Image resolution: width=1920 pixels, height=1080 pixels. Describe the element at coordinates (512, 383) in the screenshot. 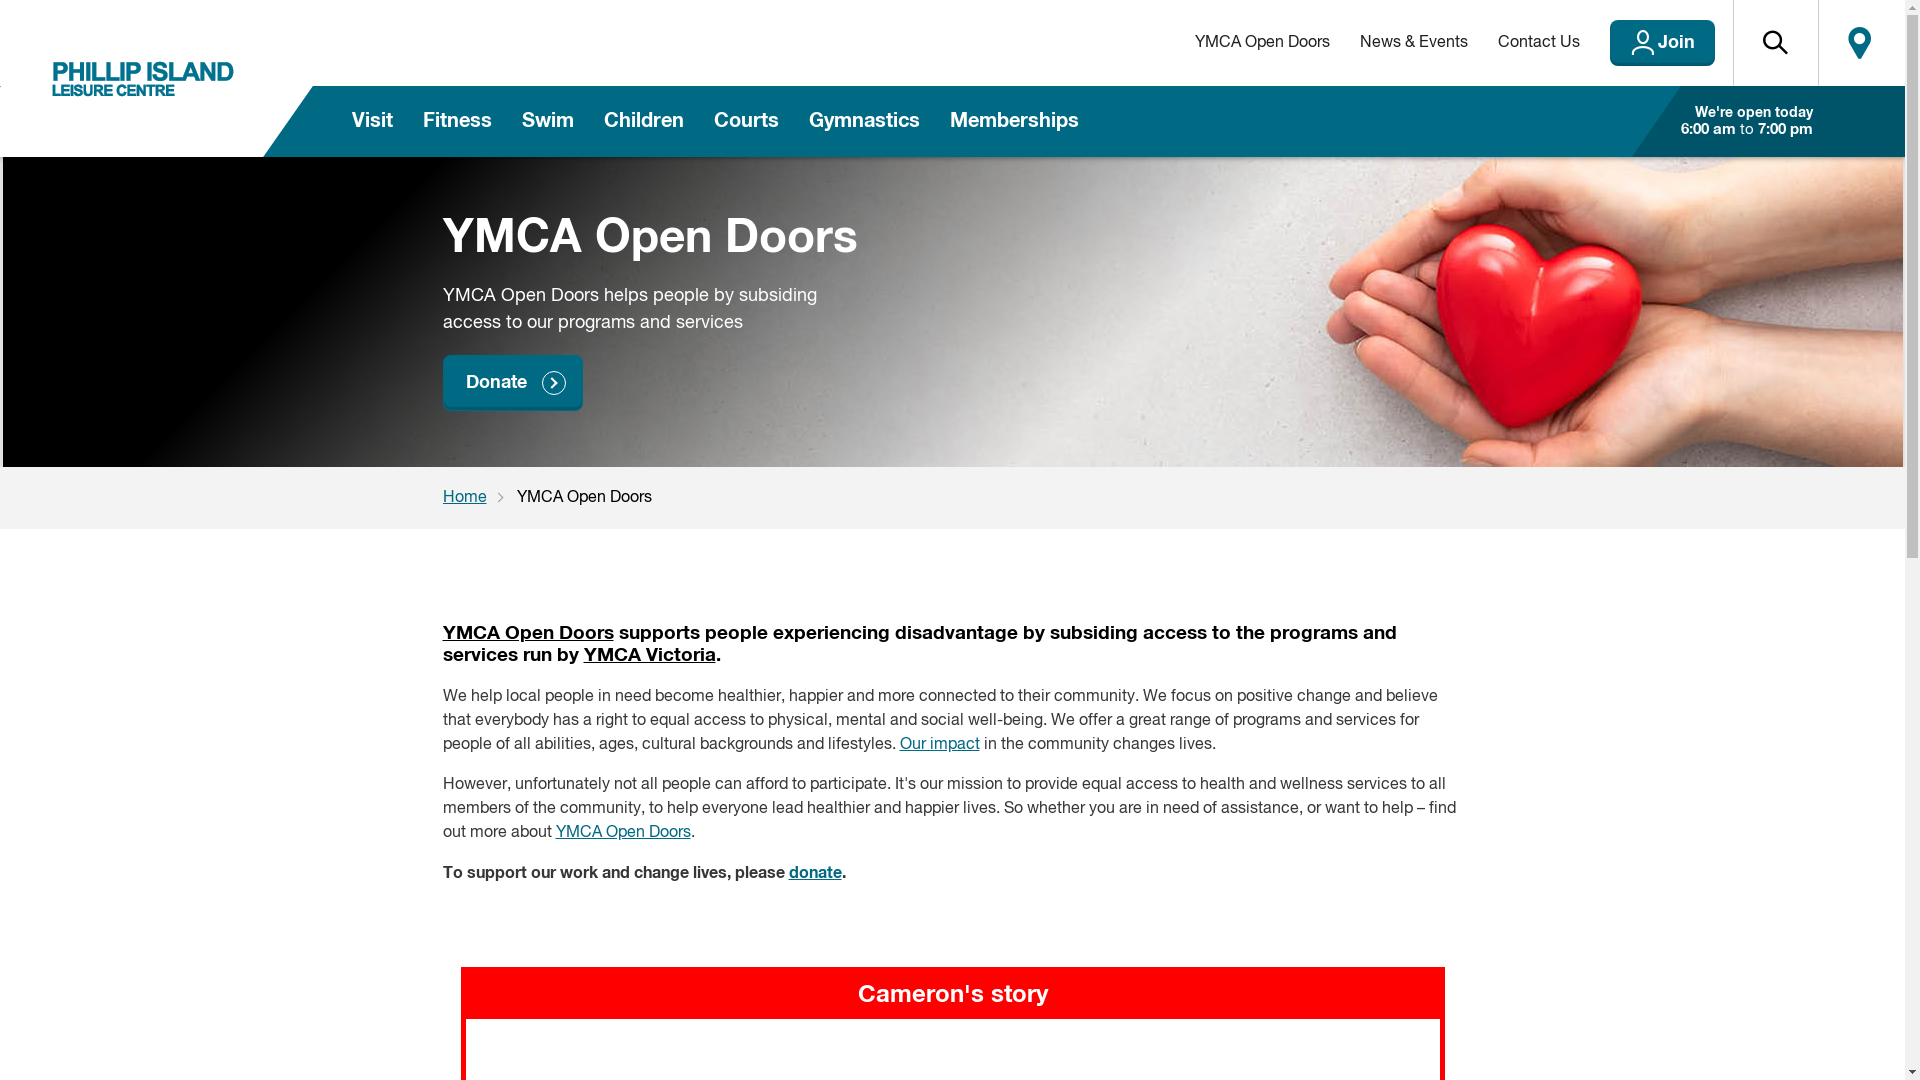

I see `Donate` at that location.